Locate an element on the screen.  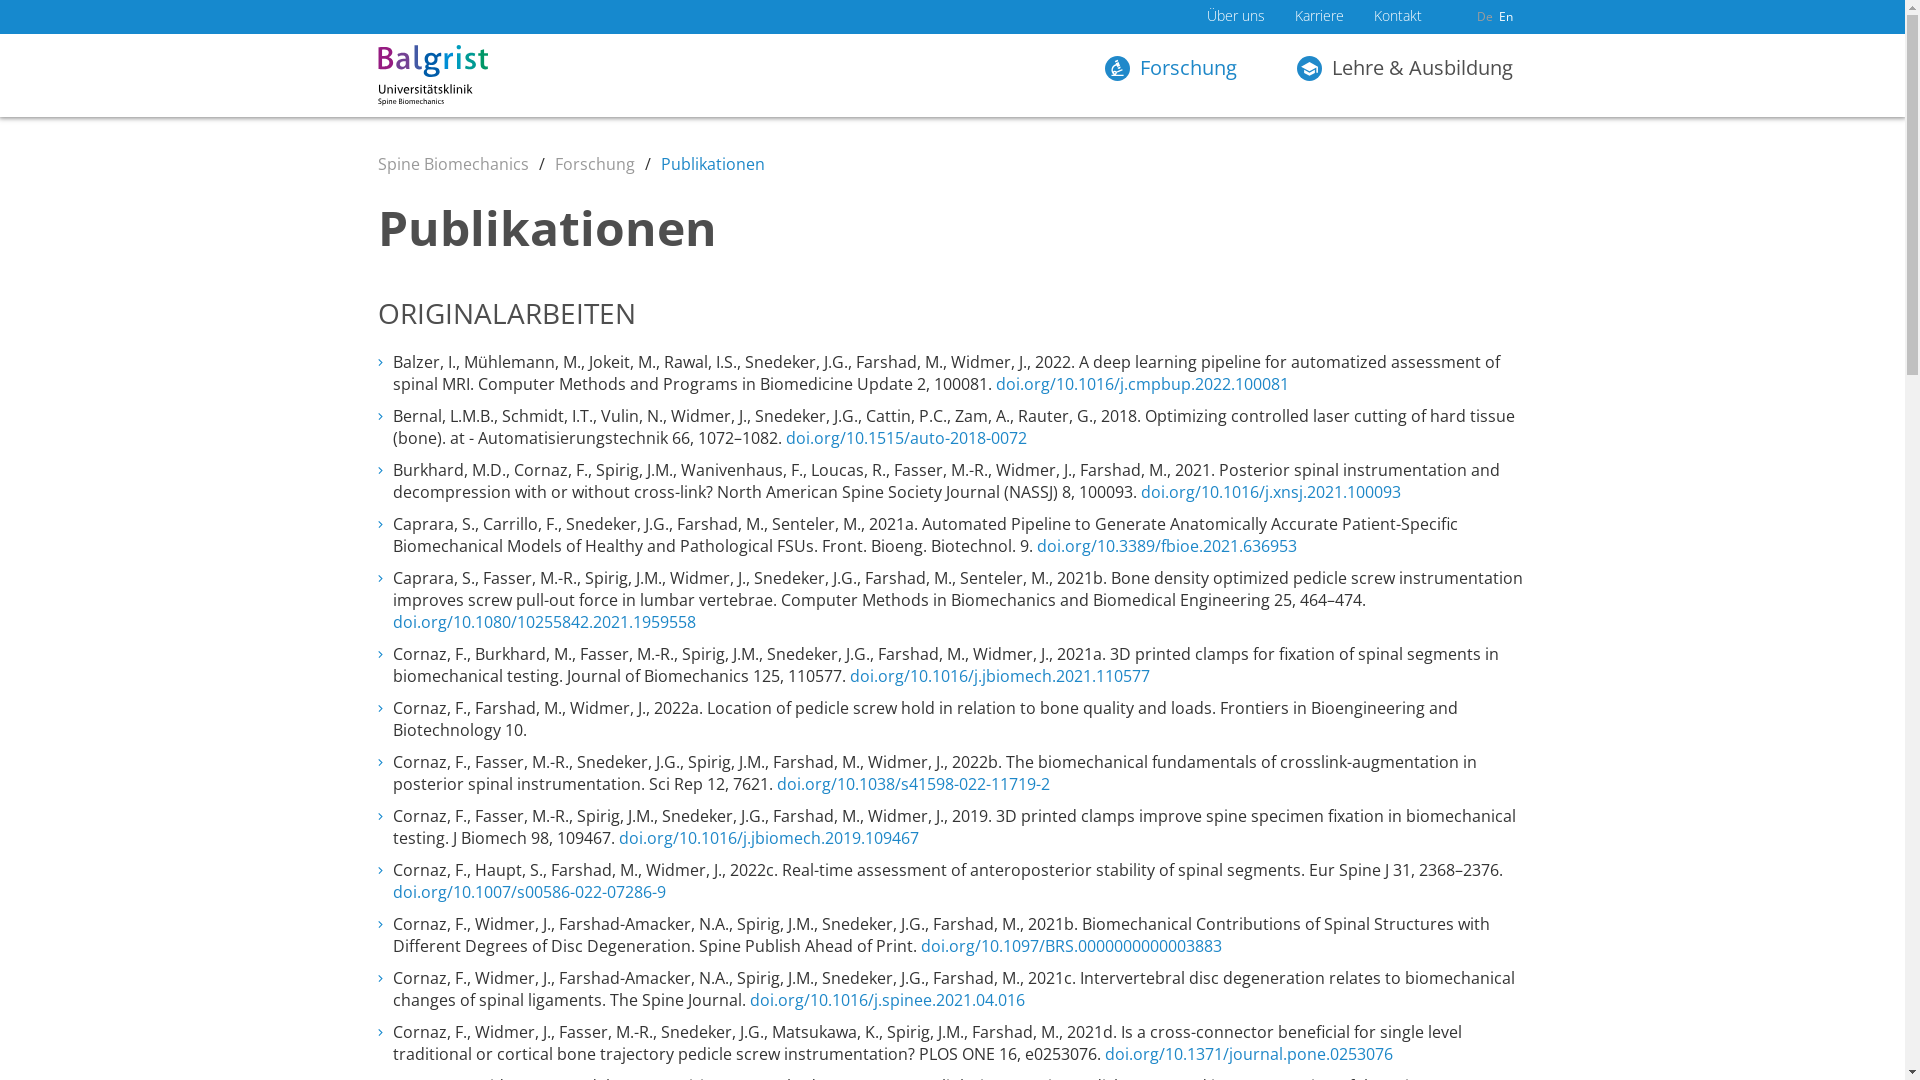
Spine Biomechanics is located at coordinates (454, 164).